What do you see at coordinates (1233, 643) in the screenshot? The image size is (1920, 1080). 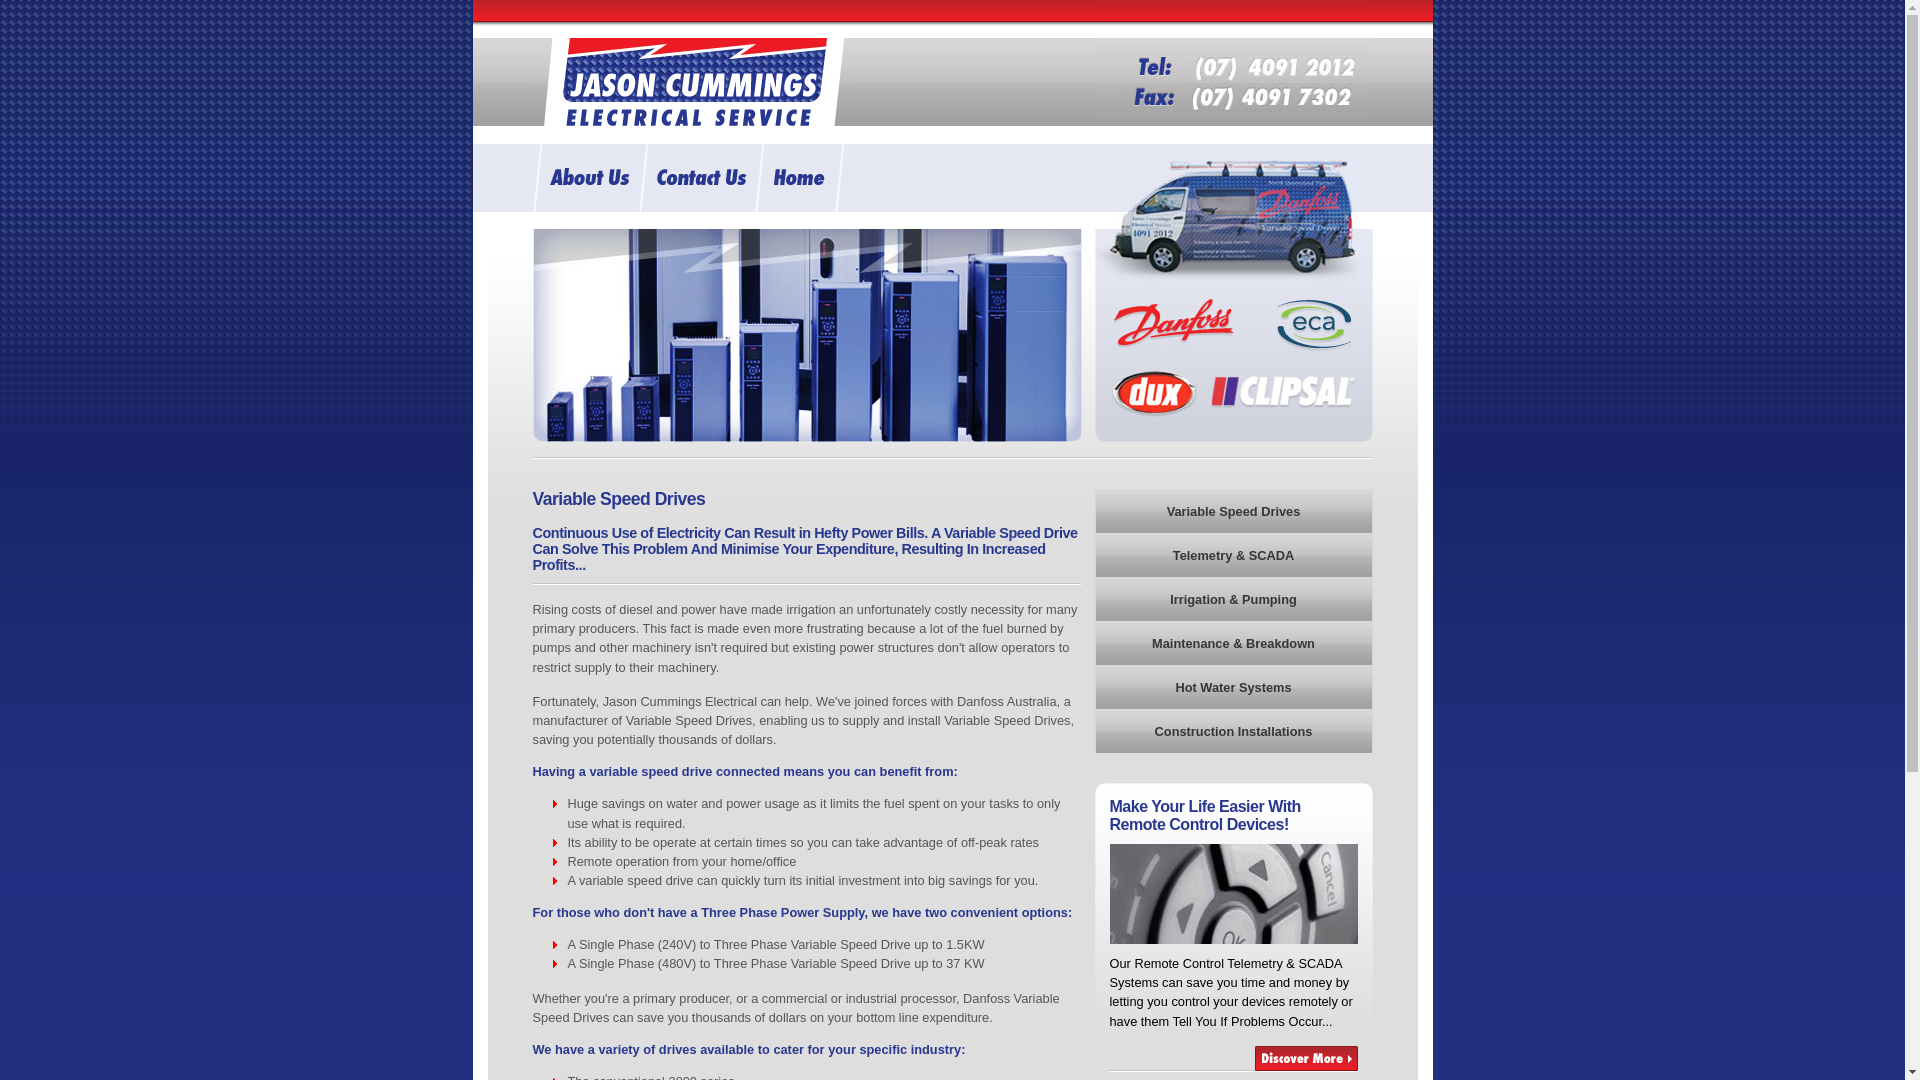 I see `Maintenance & Breakdown` at bounding box center [1233, 643].